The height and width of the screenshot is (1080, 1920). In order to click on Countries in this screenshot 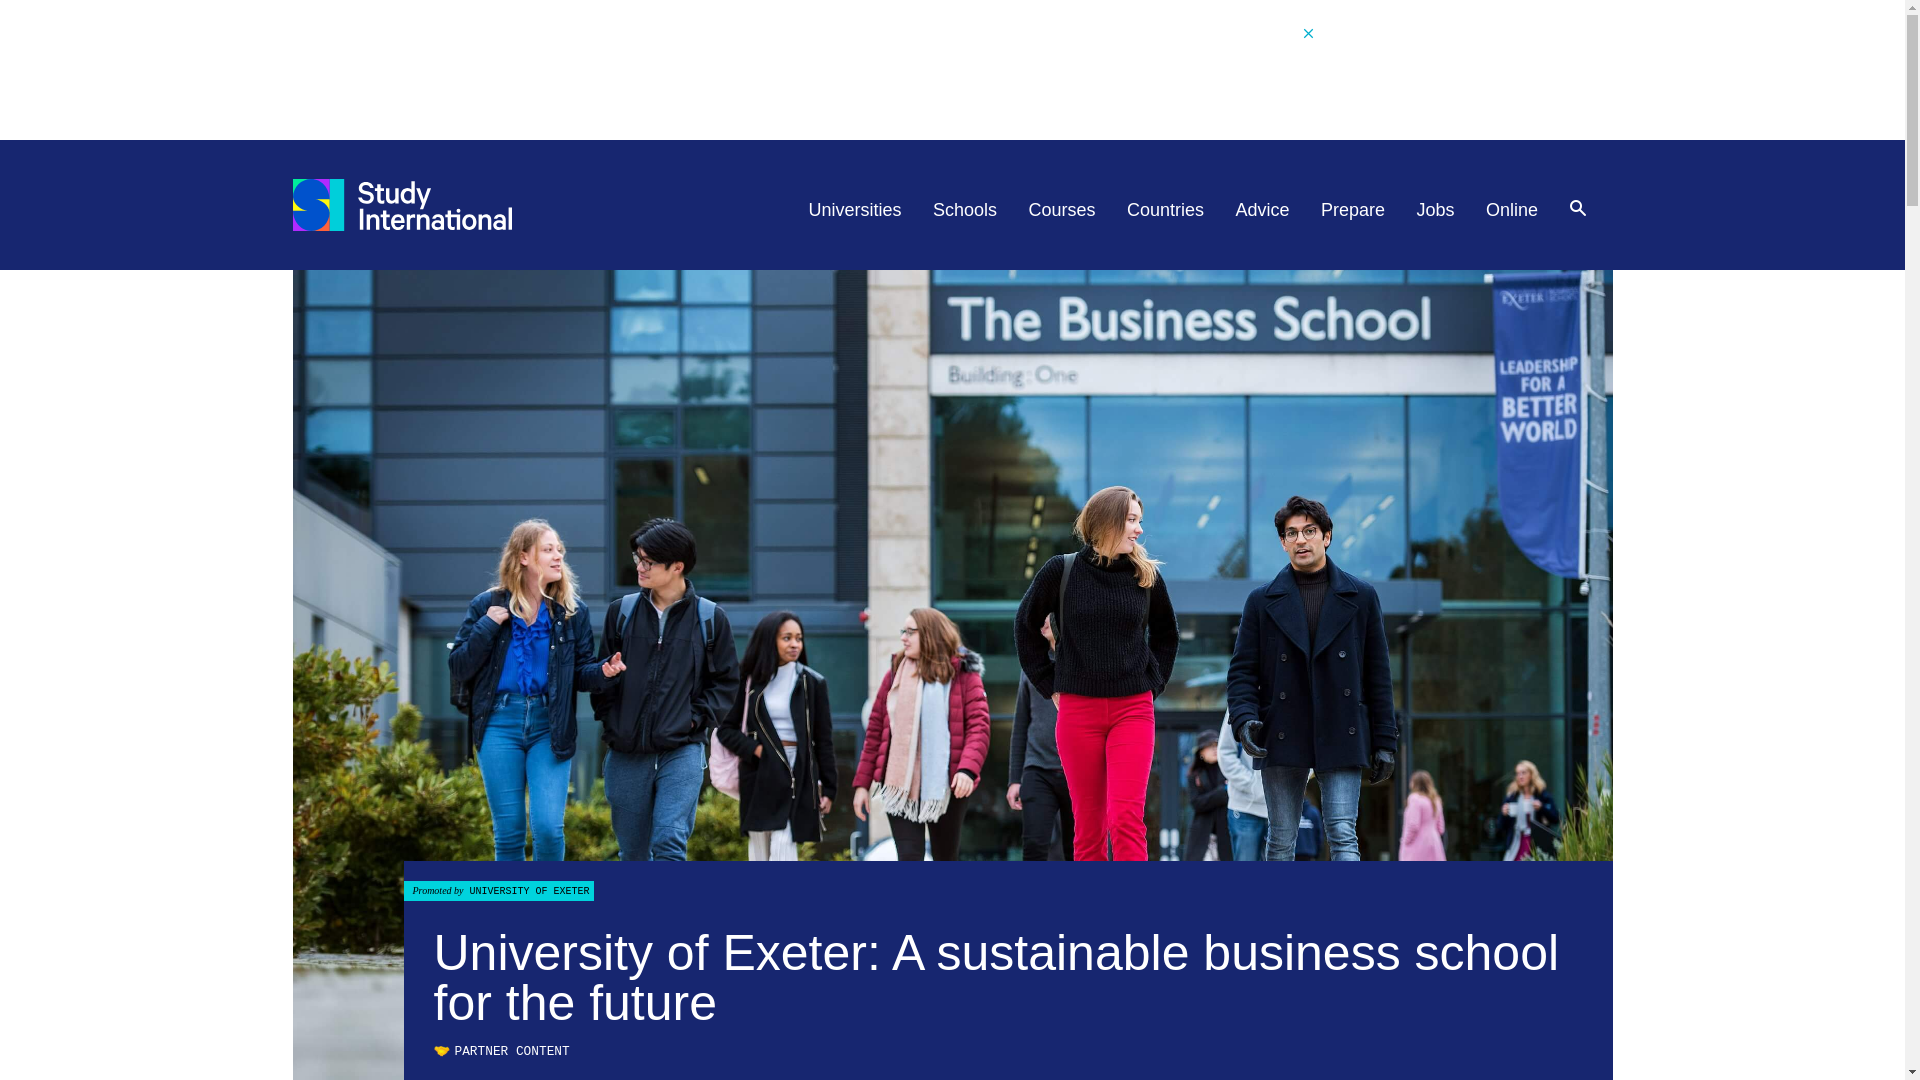, I will do `click(1165, 210)`.